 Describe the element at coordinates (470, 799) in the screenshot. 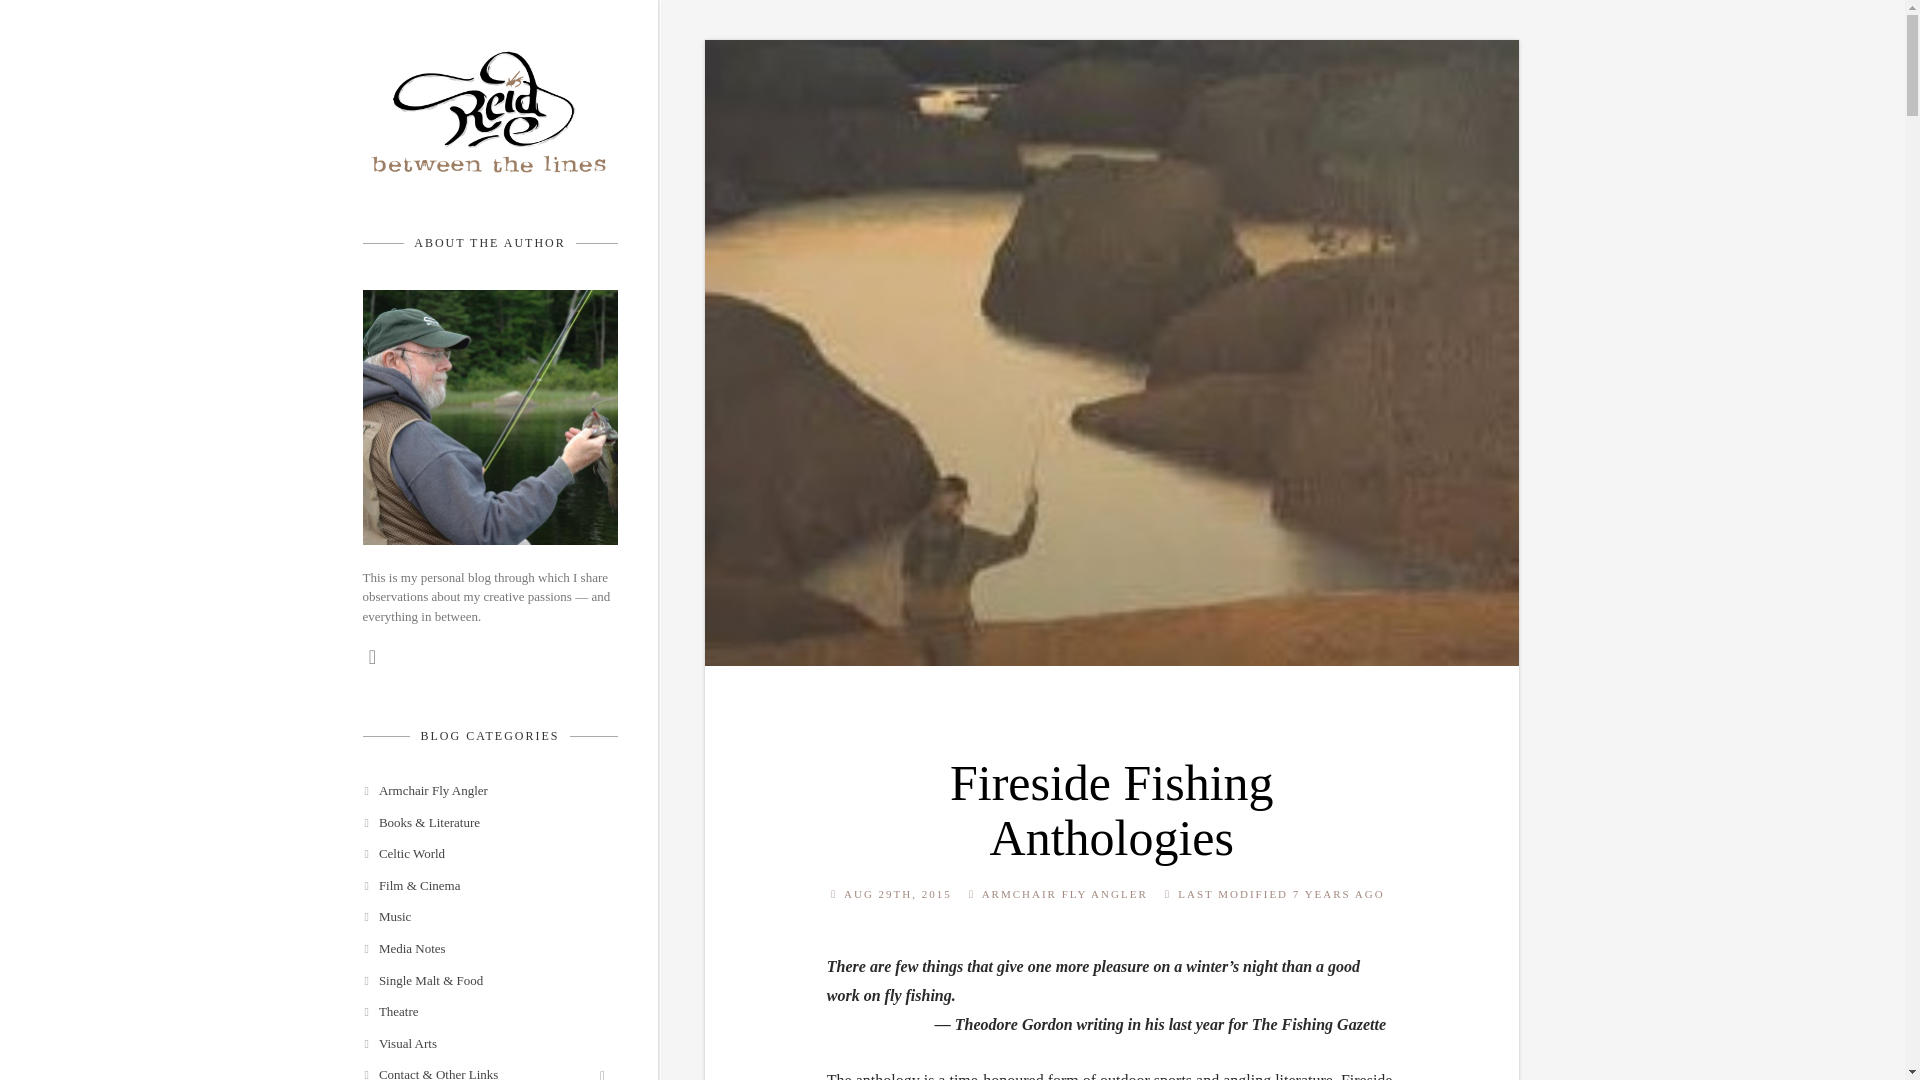

I see `Armchair Fly Angler` at that location.